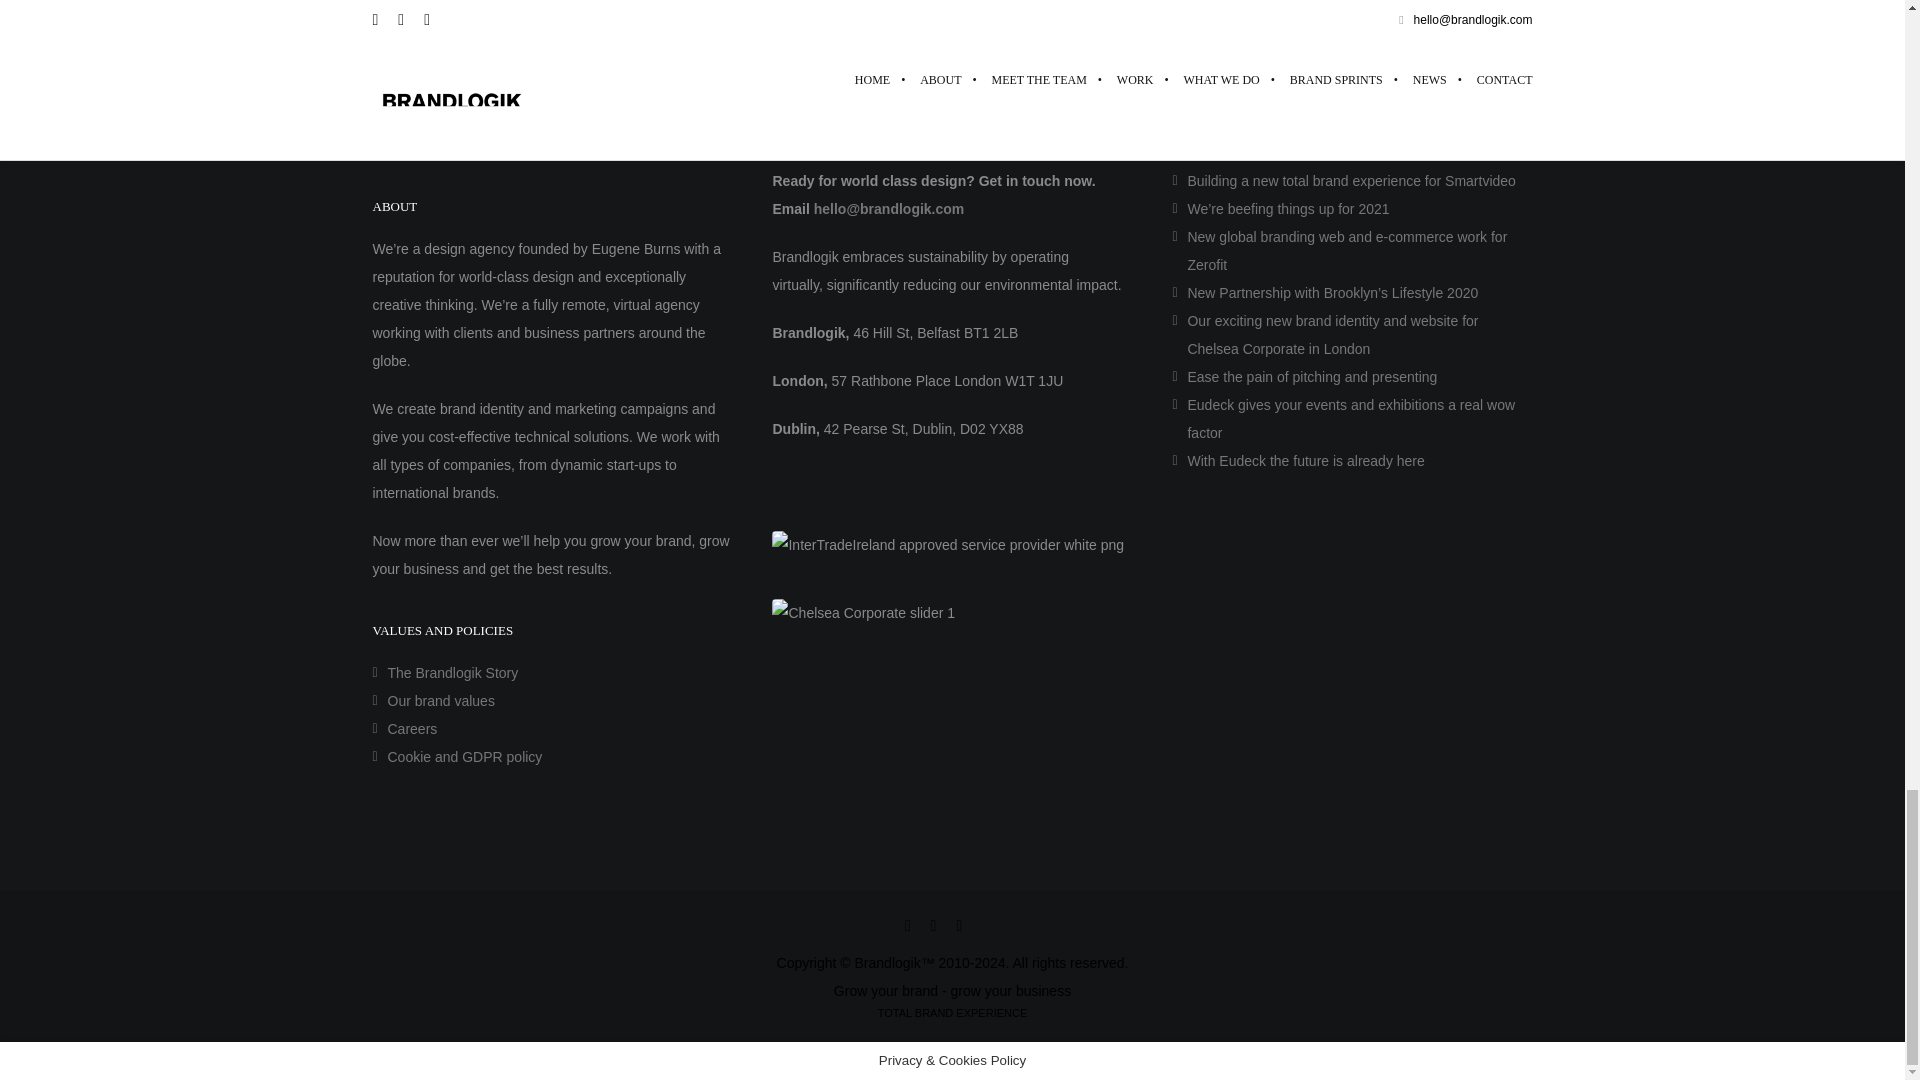 Image resolution: width=1920 pixels, height=1080 pixels. What do you see at coordinates (441, 700) in the screenshot?
I see `Our brand values` at bounding box center [441, 700].